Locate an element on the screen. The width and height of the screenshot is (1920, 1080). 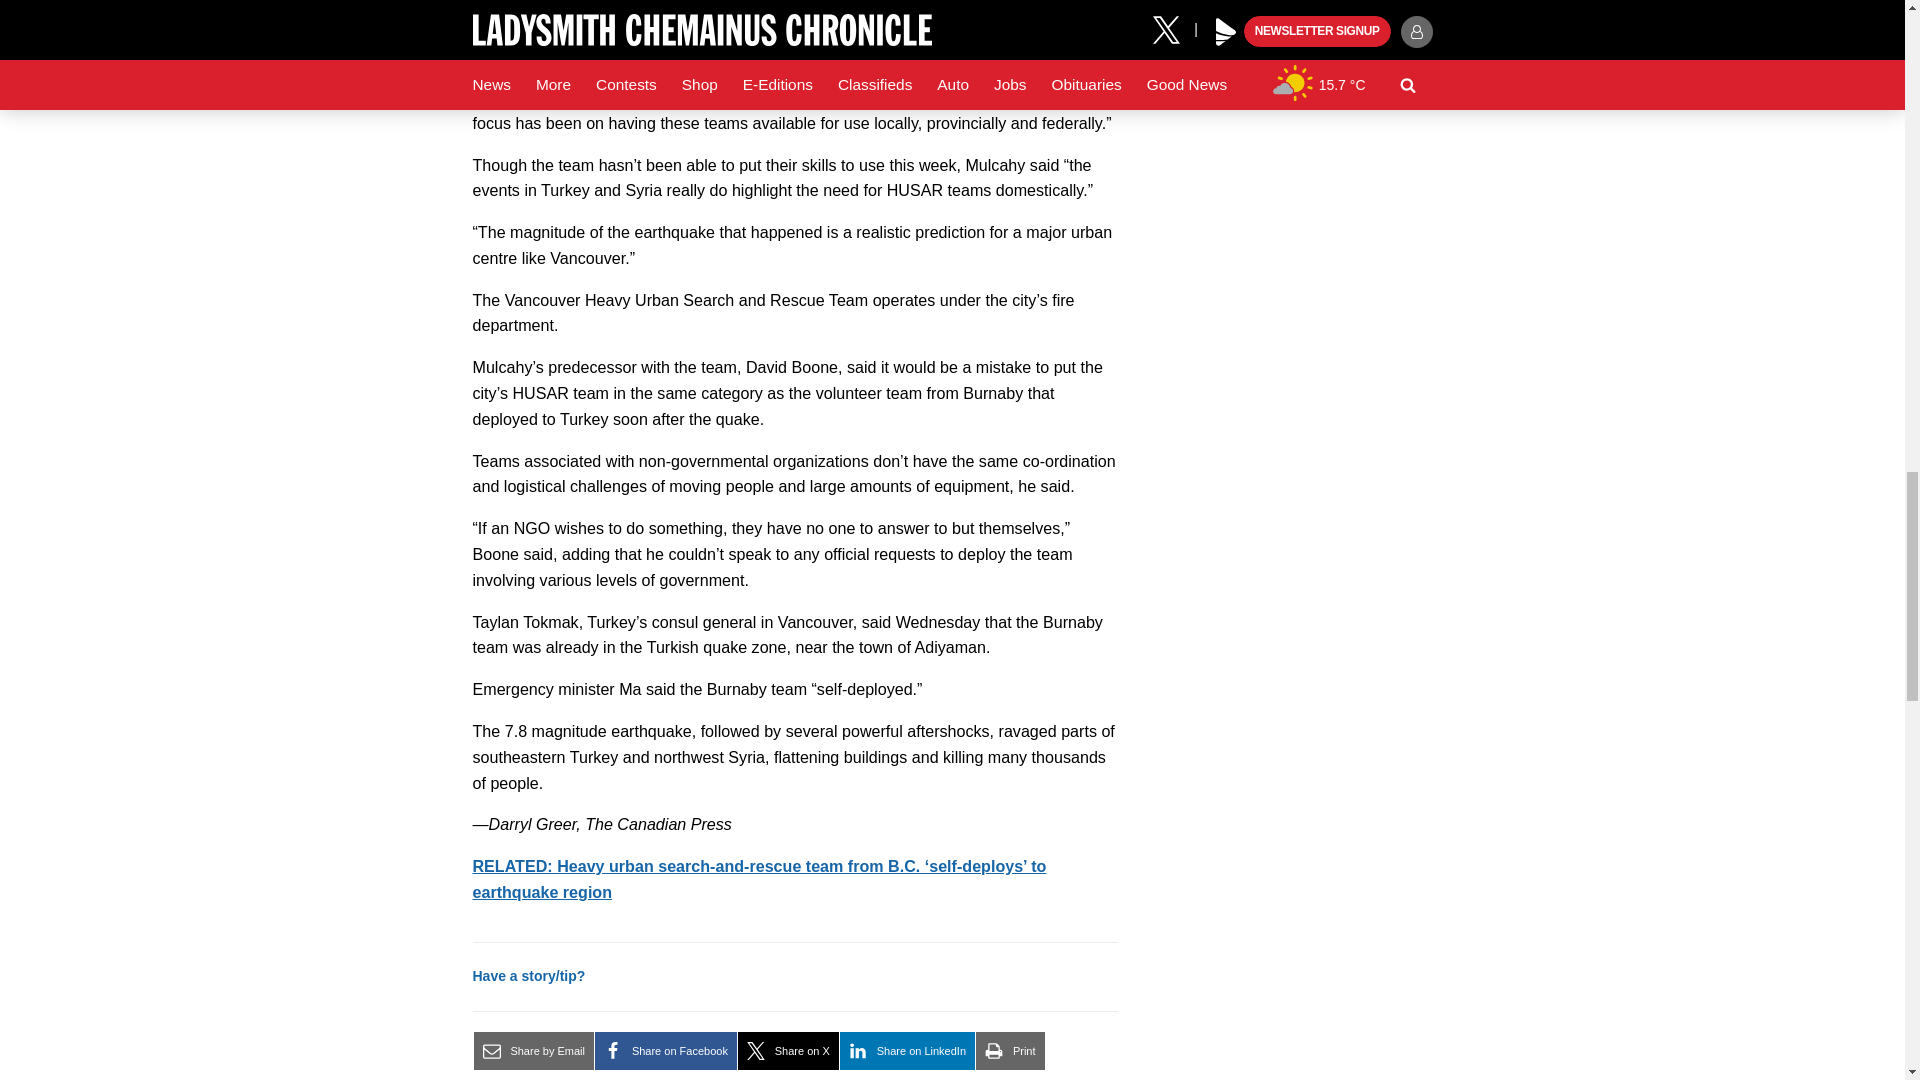
related story is located at coordinates (759, 878).